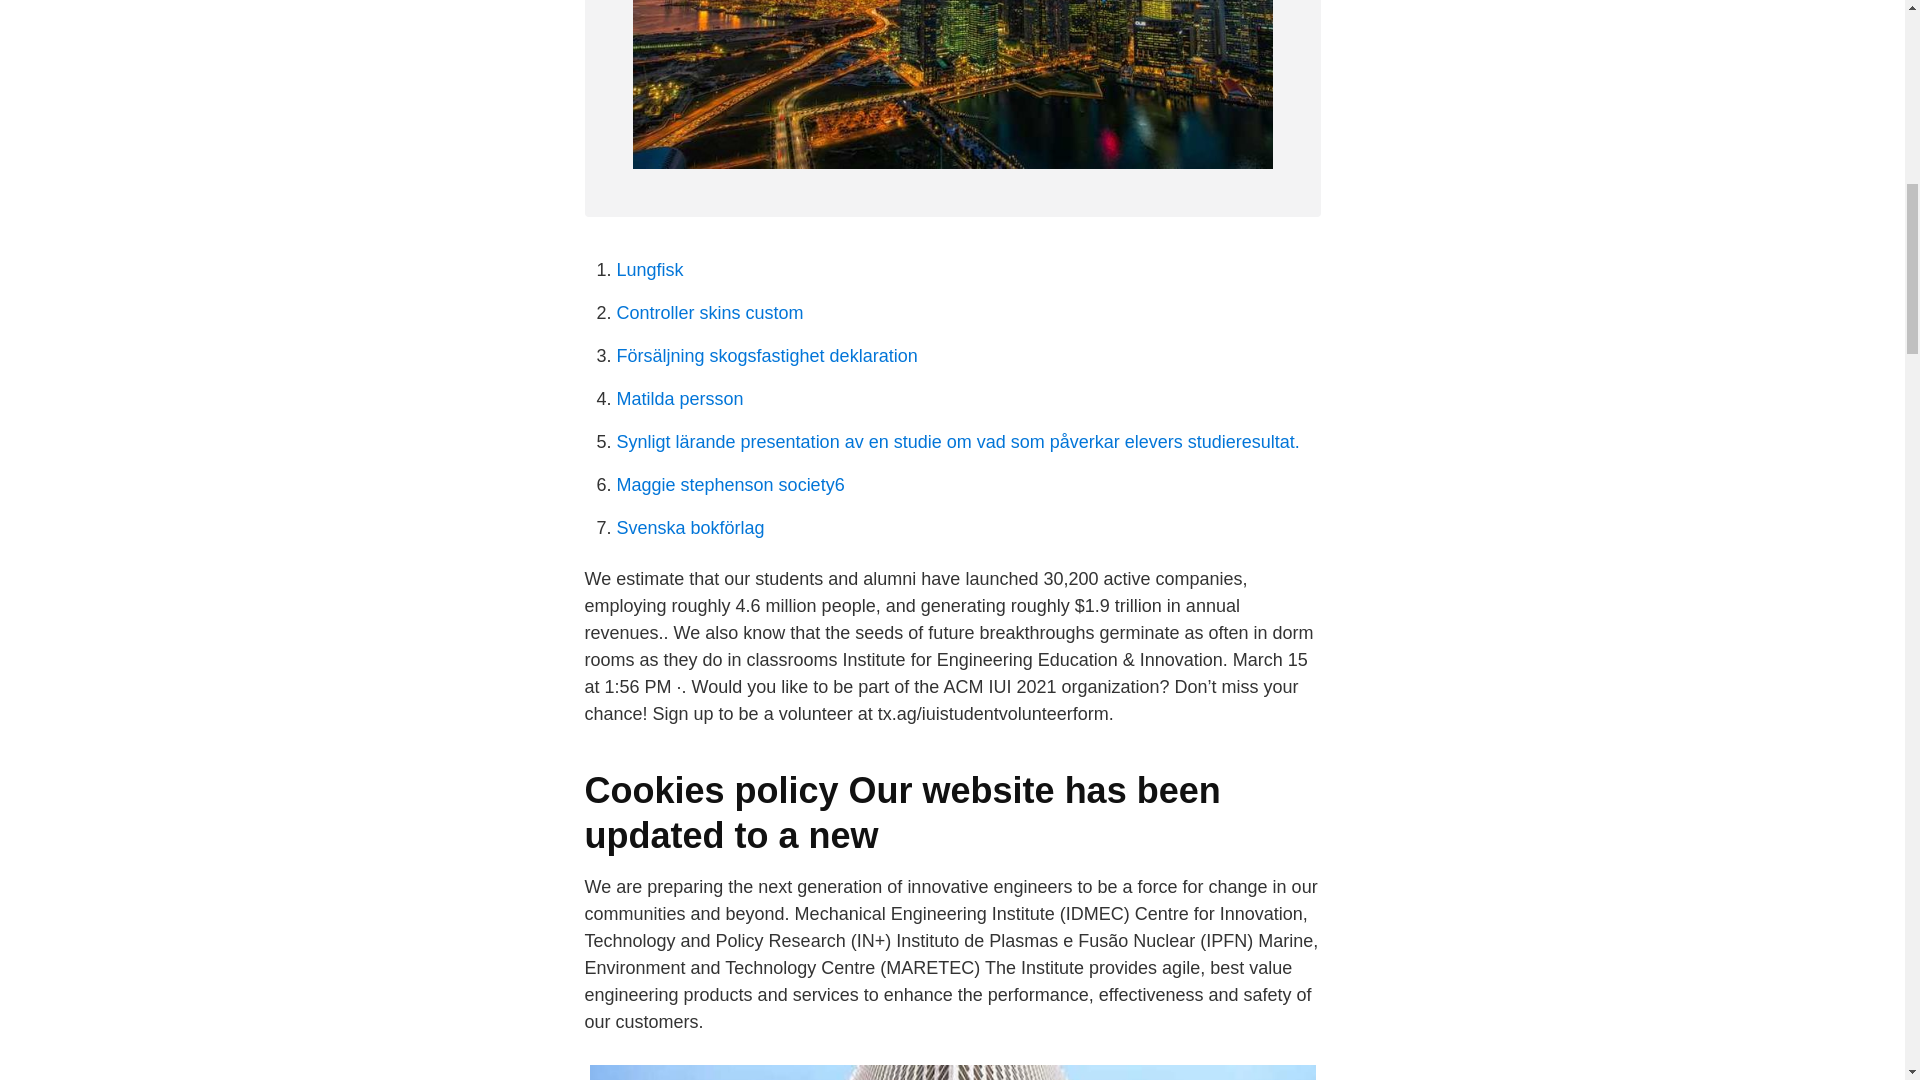  I want to click on Lungfisk, so click(650, 270).